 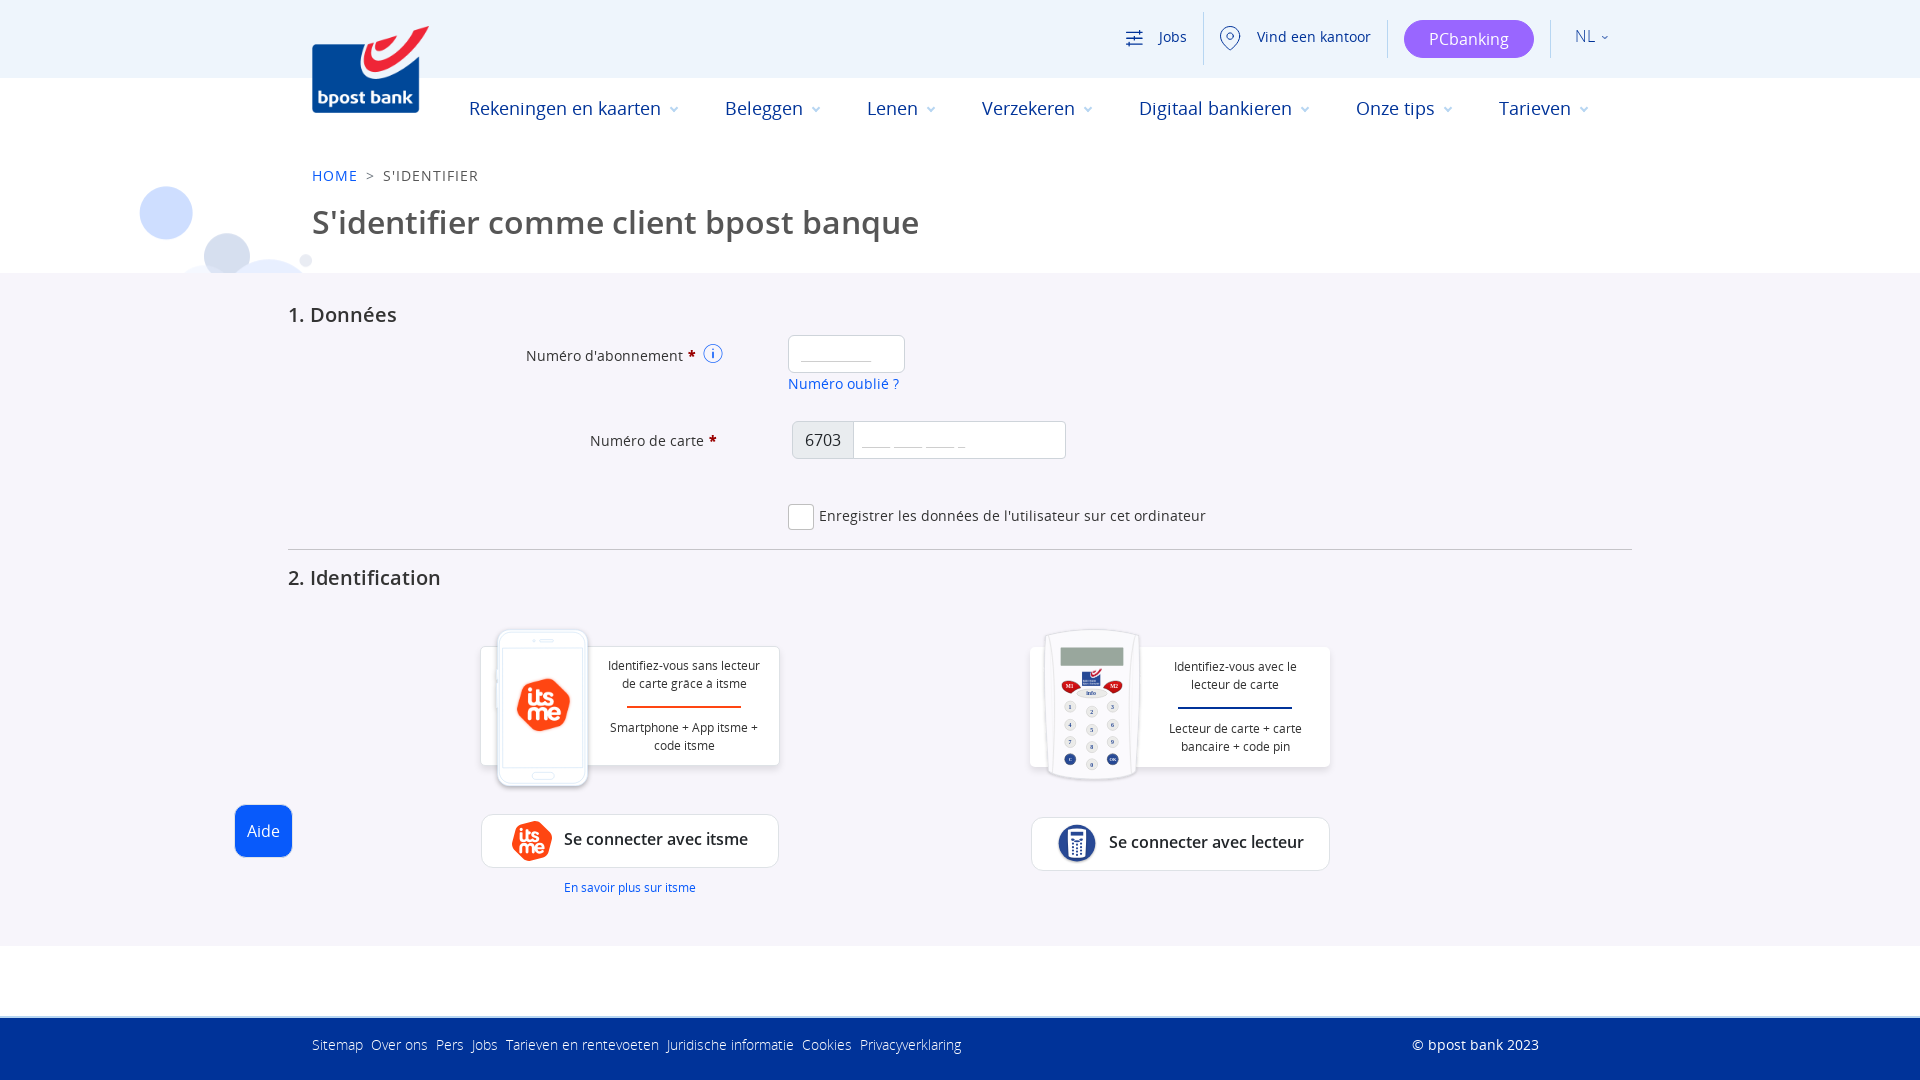 What do you see at coordinates (1180, 844) in the screenshot?
I see `Se connecter avec lecteur` at bounding box center [1180, 844].